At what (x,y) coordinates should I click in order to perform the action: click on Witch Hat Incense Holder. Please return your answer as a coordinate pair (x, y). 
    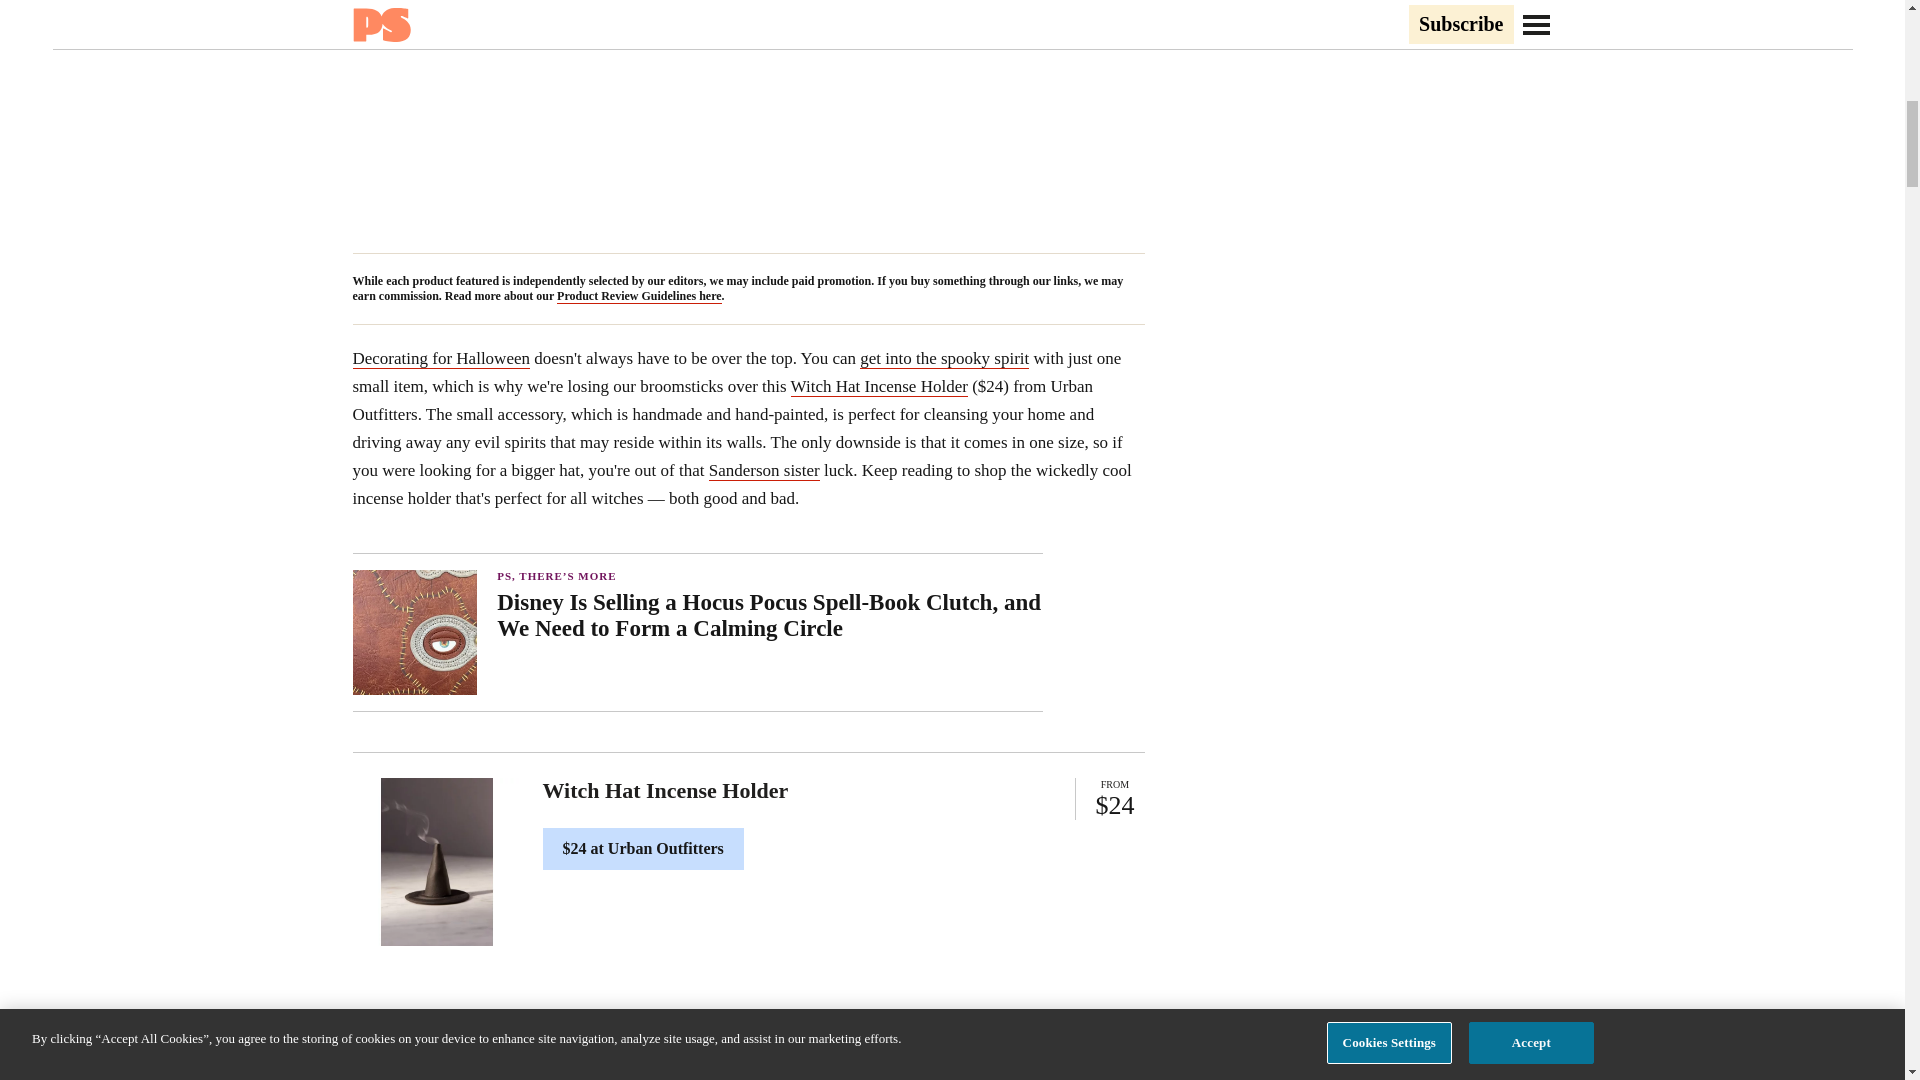
    Looking at the image, I should click on (879, 386).